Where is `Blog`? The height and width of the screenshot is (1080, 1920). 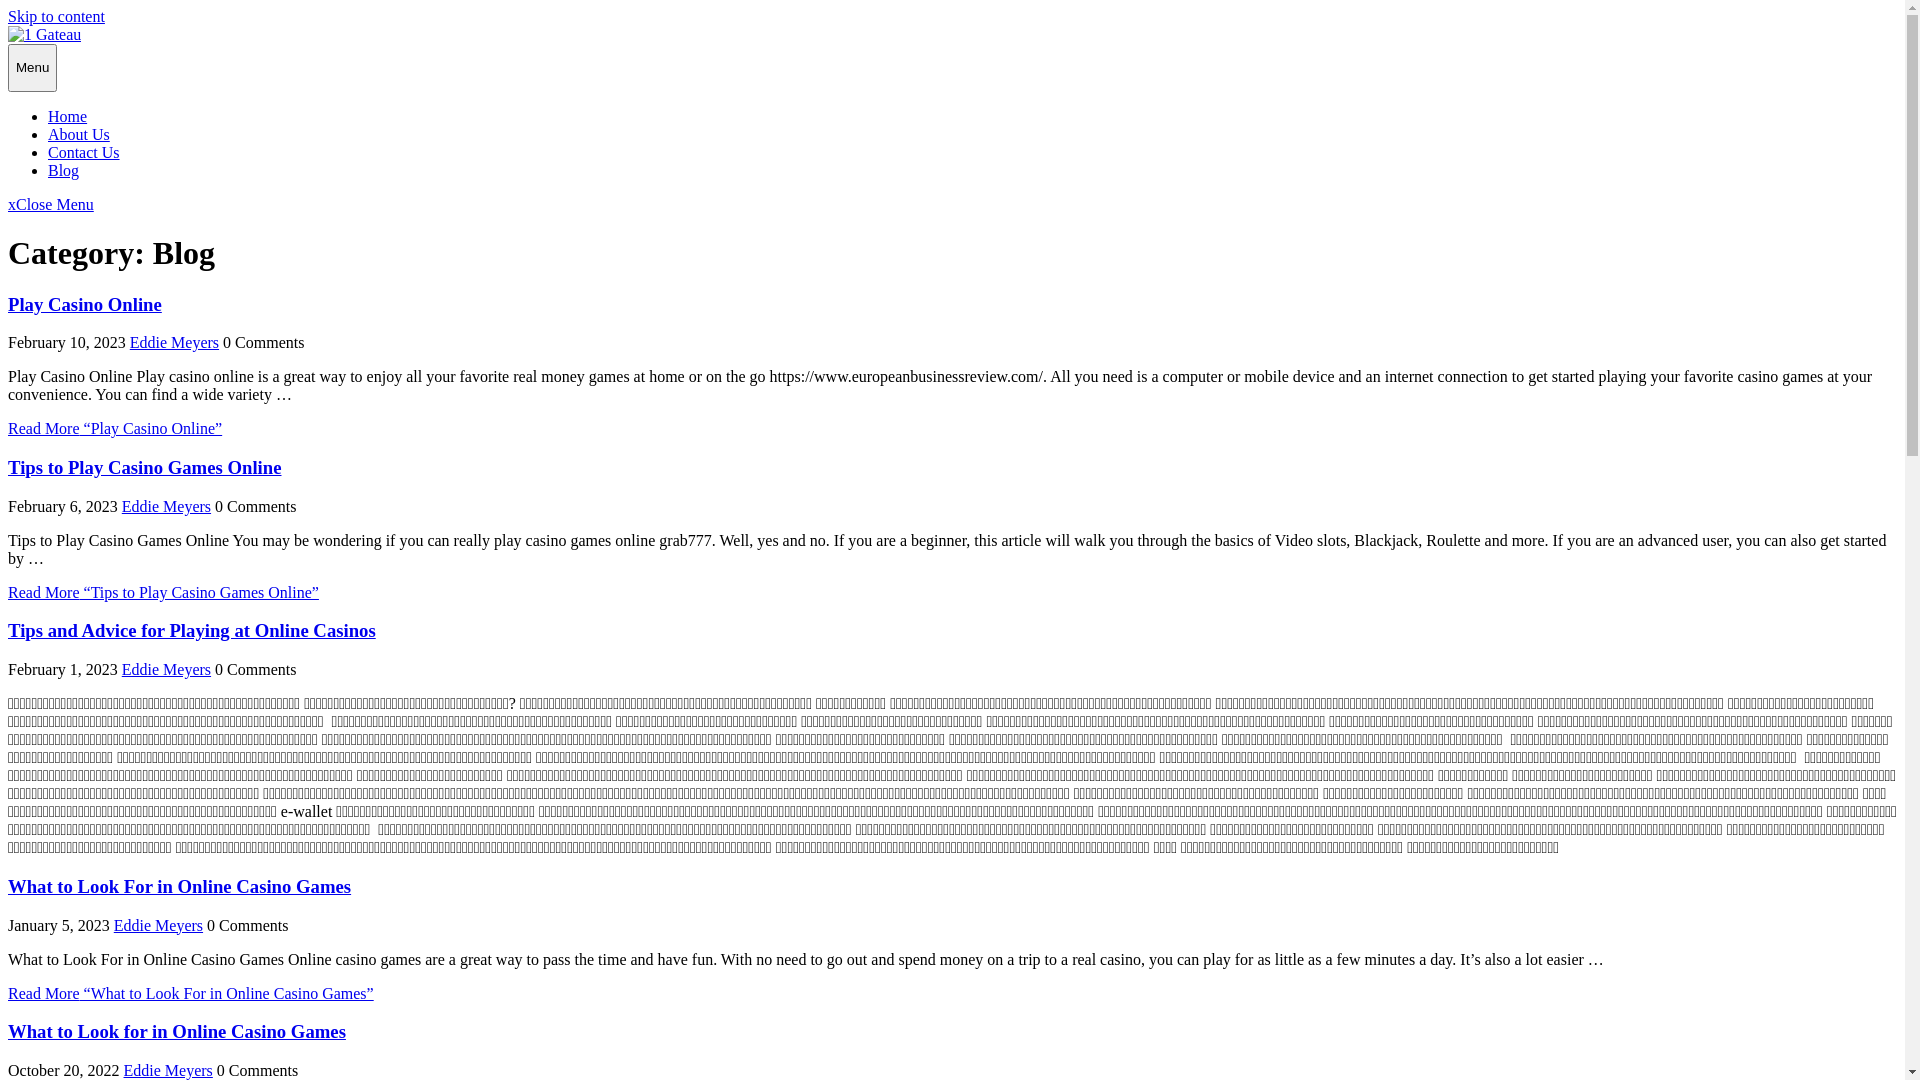
Blog is located at coordinates (64, 170).